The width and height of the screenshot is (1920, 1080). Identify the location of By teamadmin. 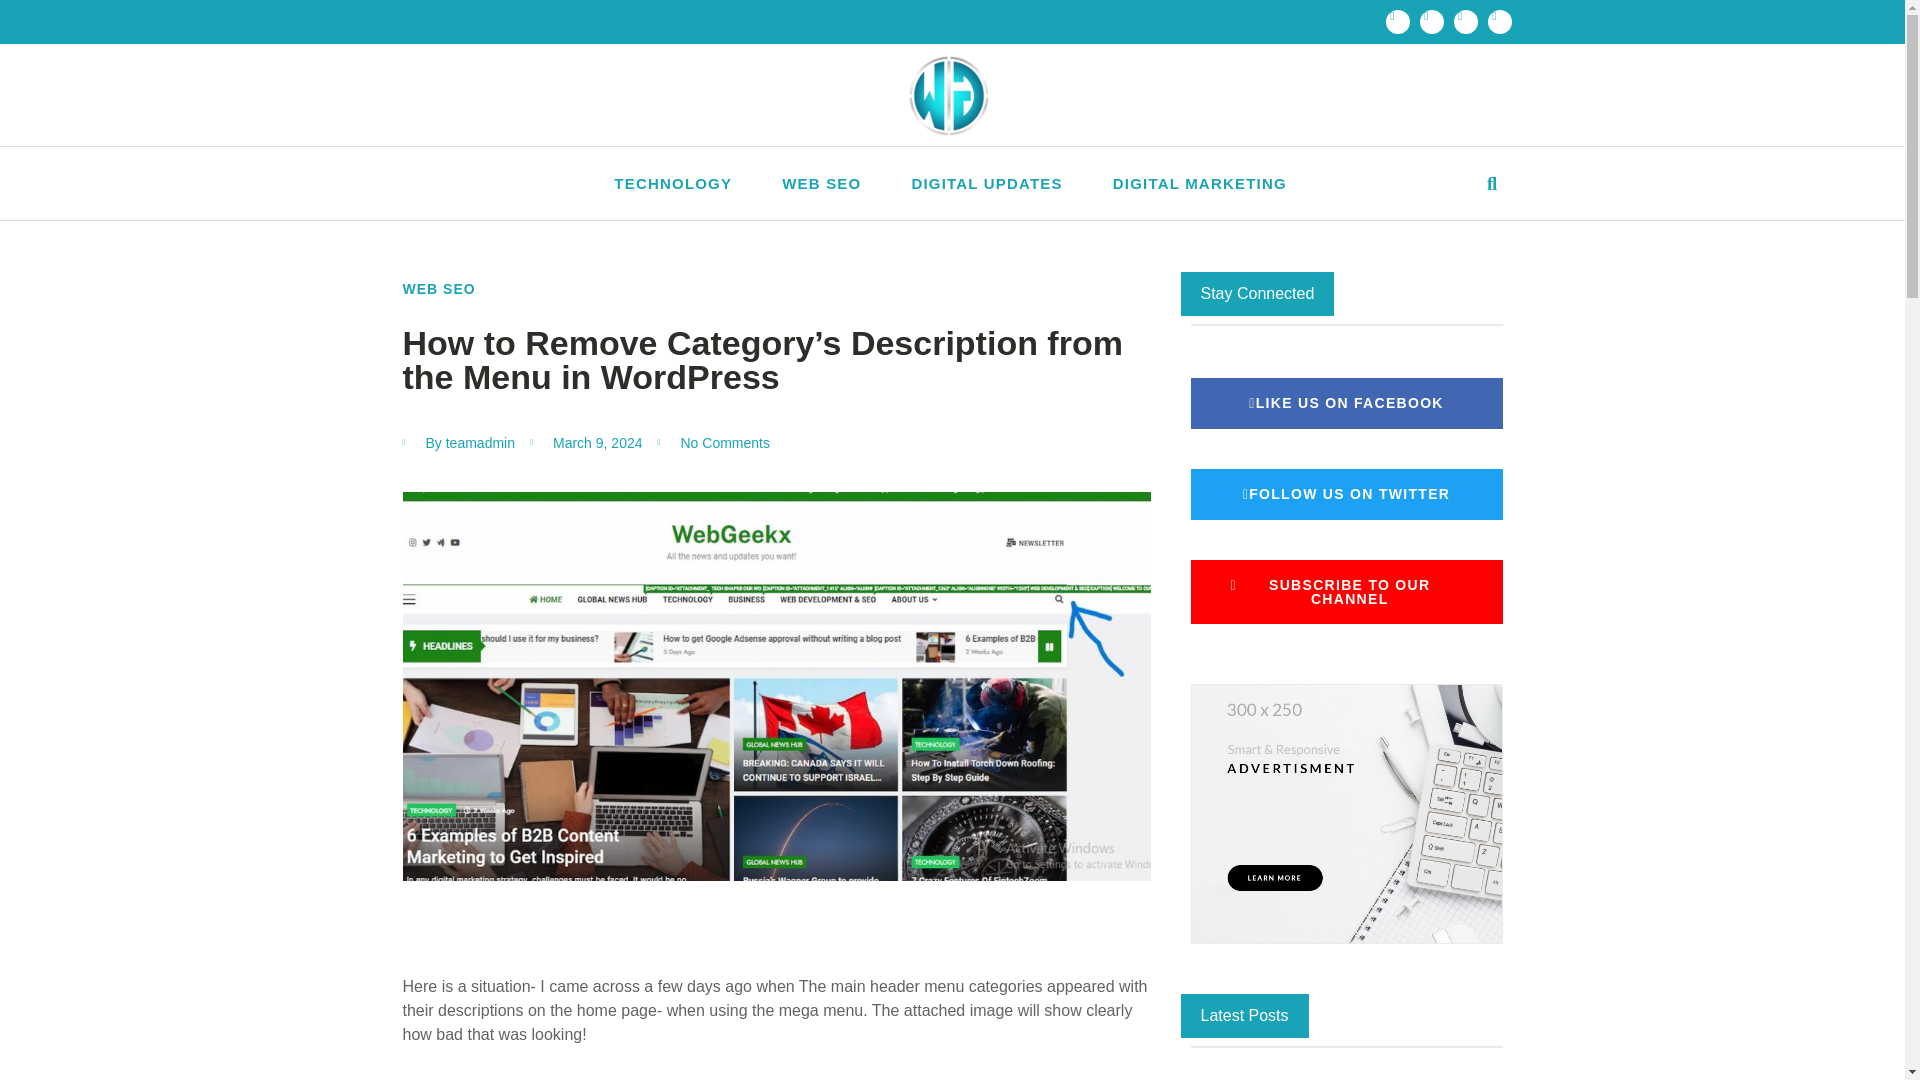
(458, 443).